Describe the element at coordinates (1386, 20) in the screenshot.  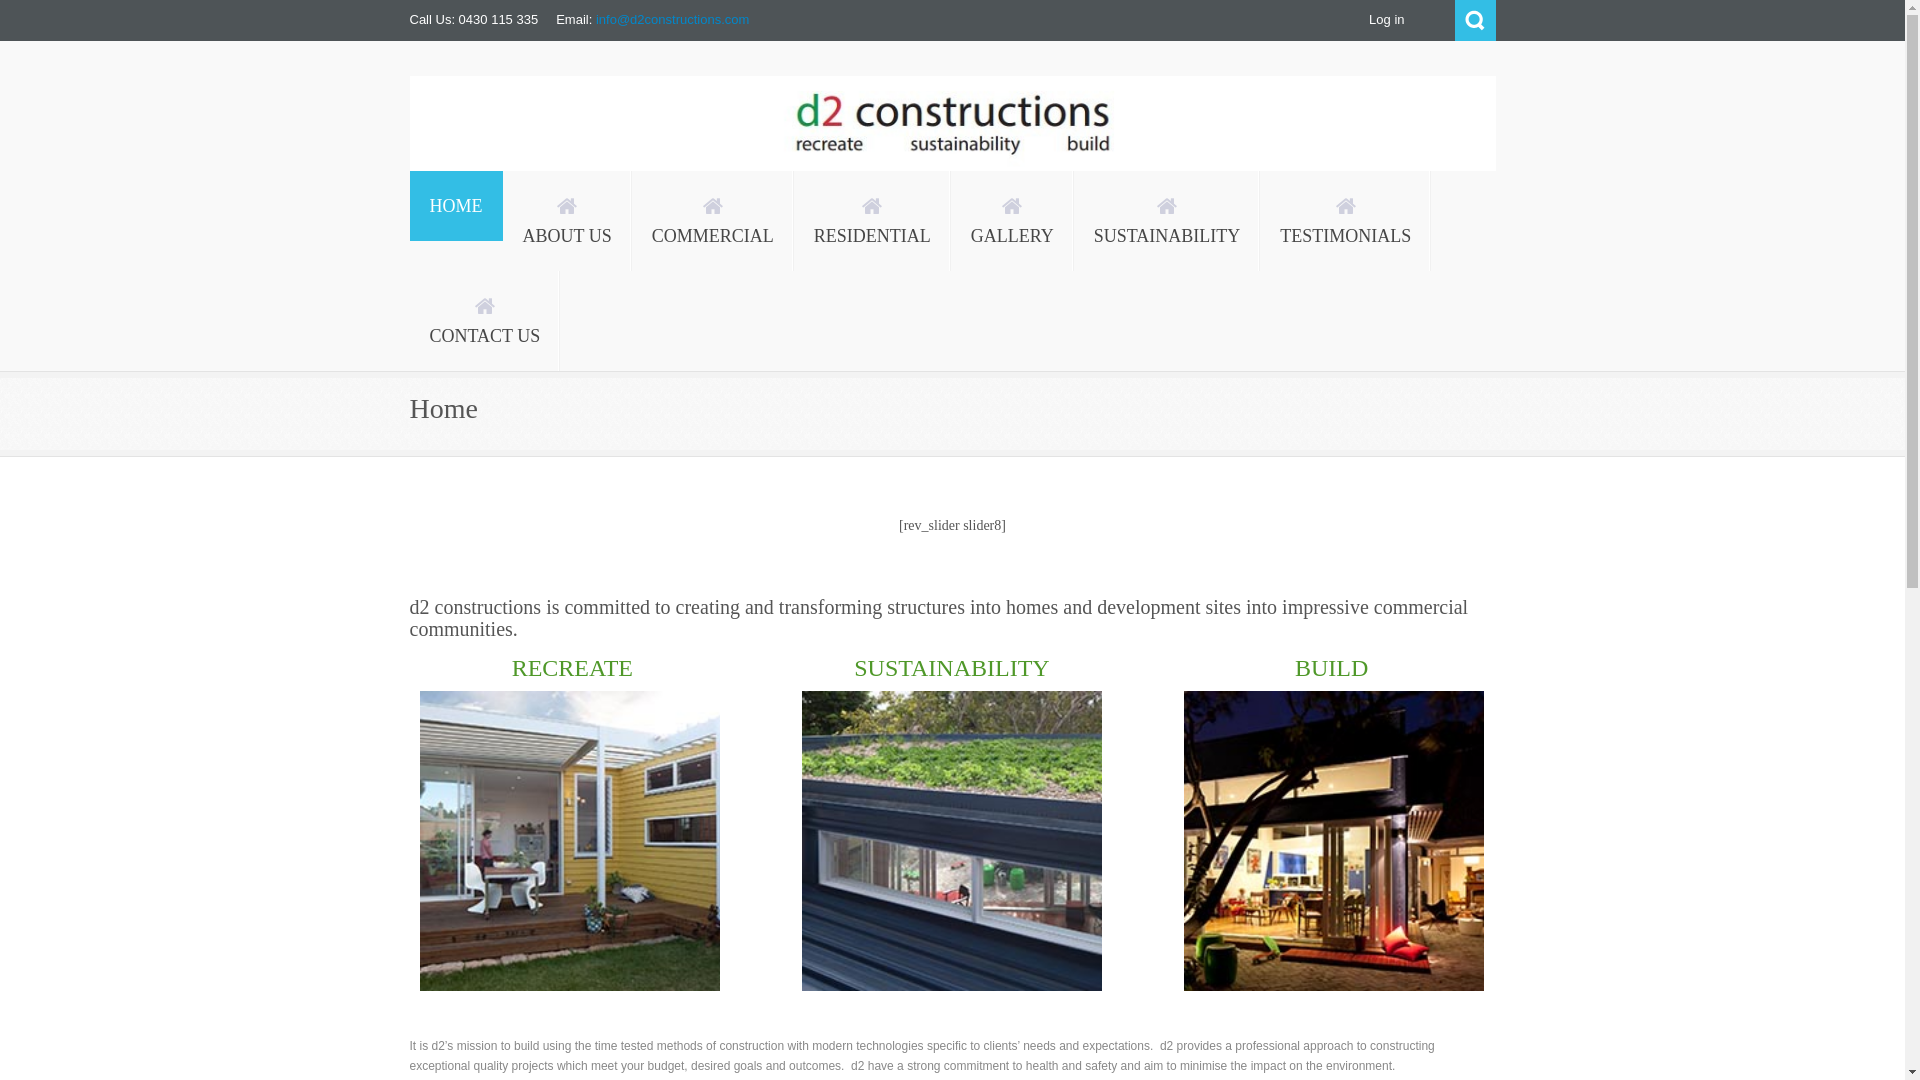
I see `Log in` at that location.